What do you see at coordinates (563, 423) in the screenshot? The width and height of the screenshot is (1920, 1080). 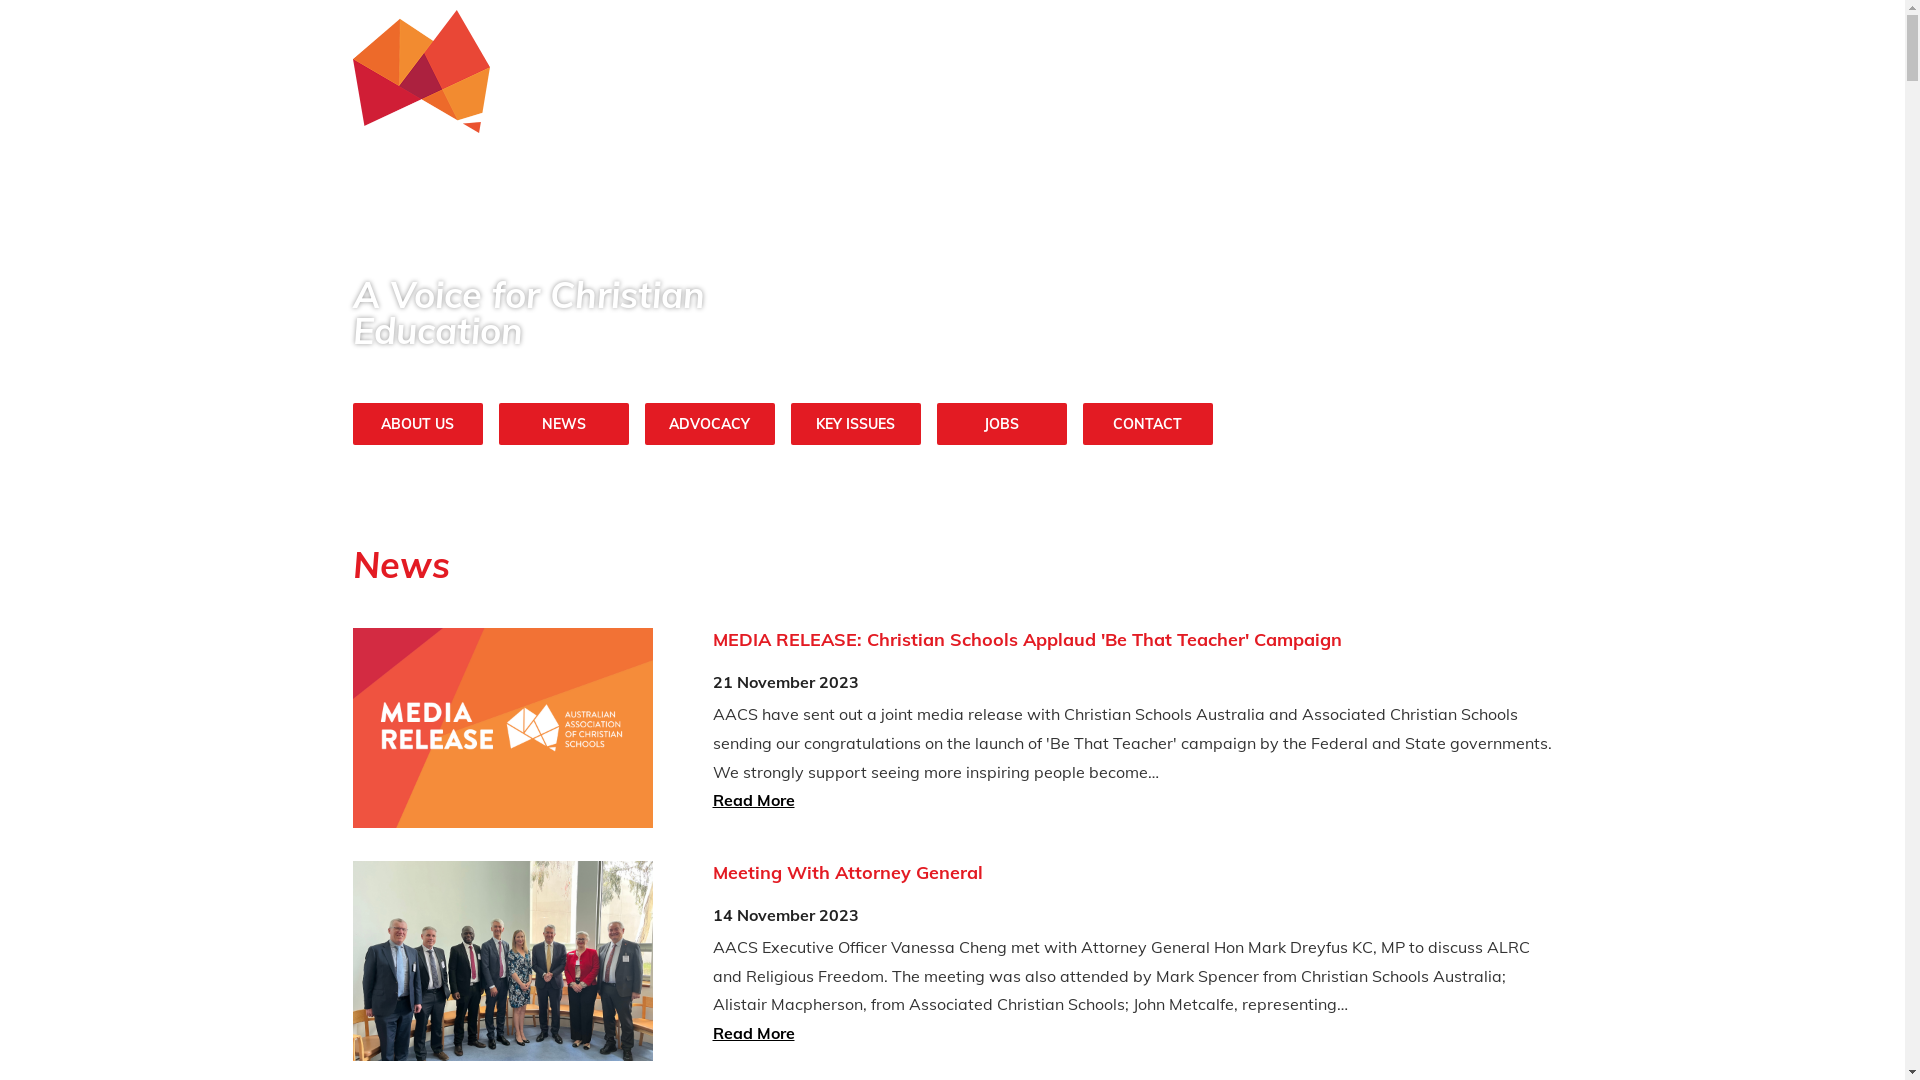 I see `NEWS` at bounding box center [563, 423].